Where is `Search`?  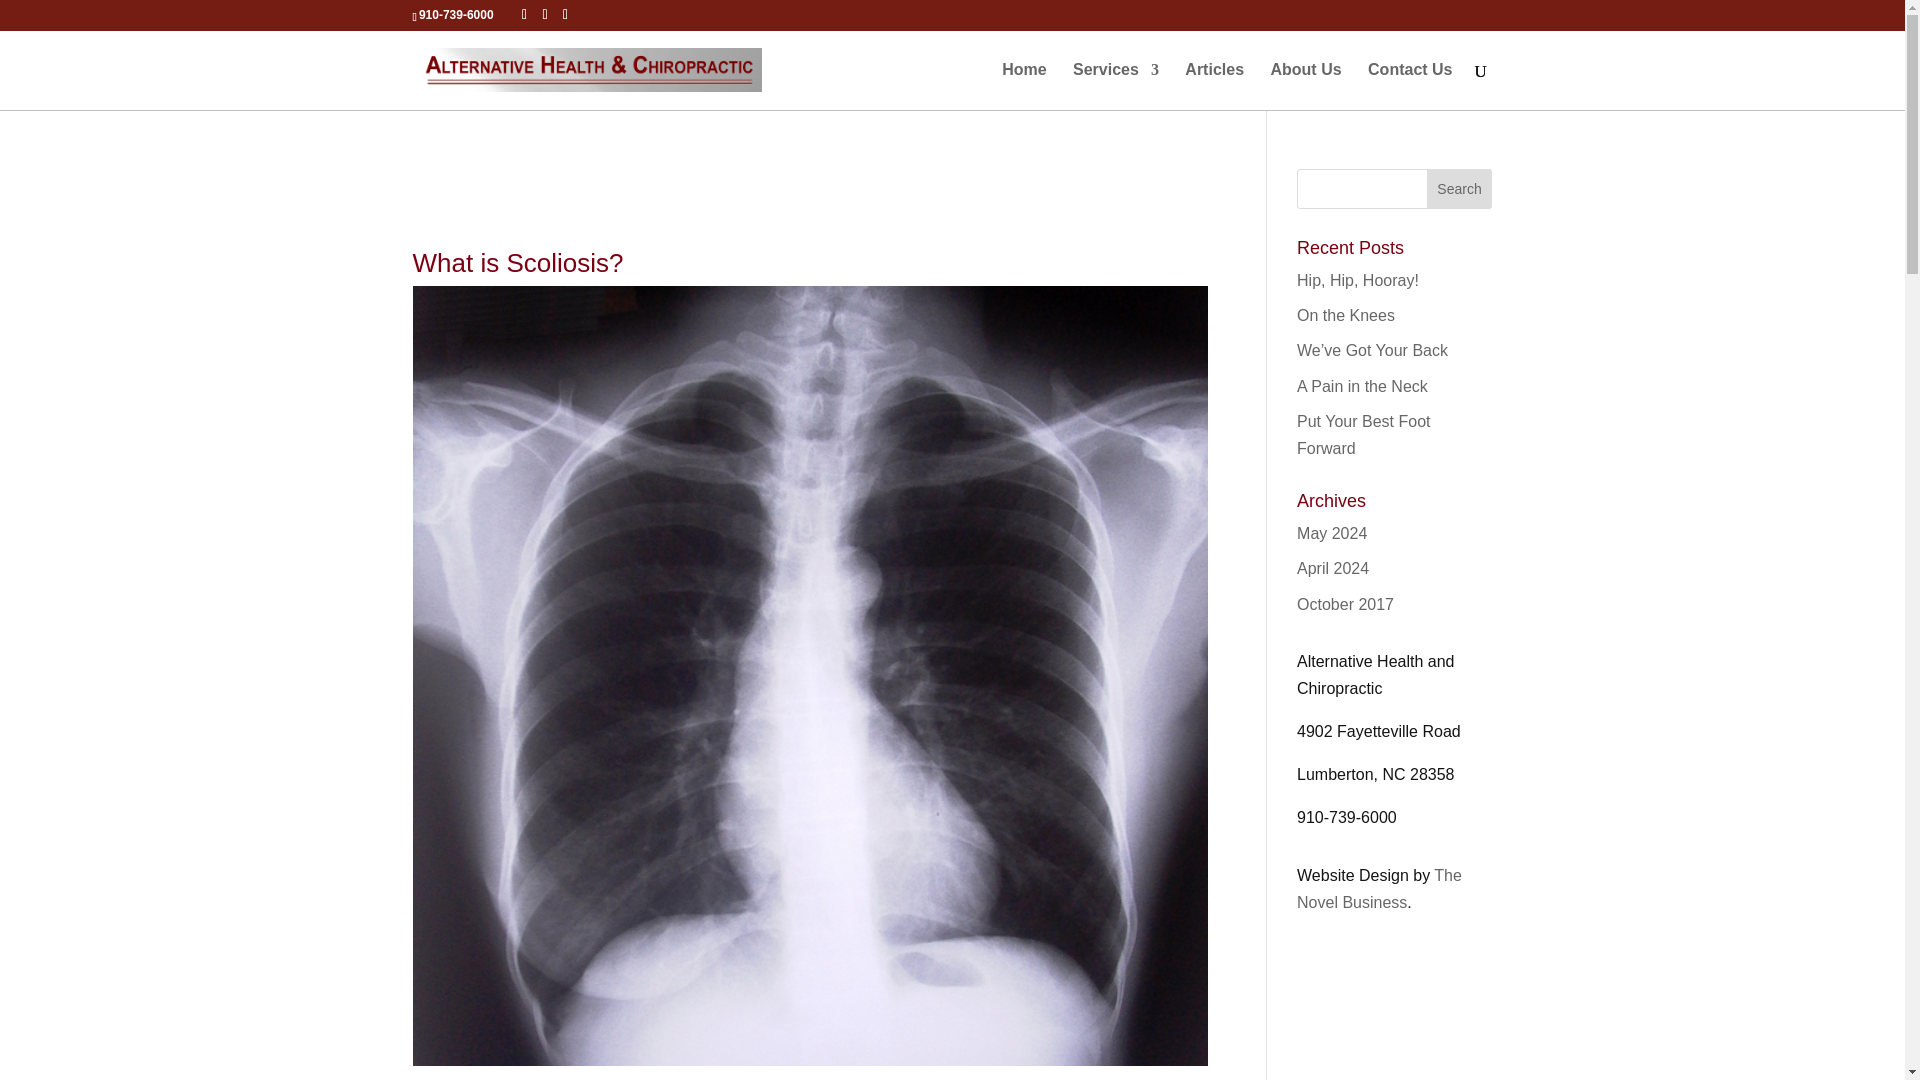
Search is located at coordinates (1460, 188).